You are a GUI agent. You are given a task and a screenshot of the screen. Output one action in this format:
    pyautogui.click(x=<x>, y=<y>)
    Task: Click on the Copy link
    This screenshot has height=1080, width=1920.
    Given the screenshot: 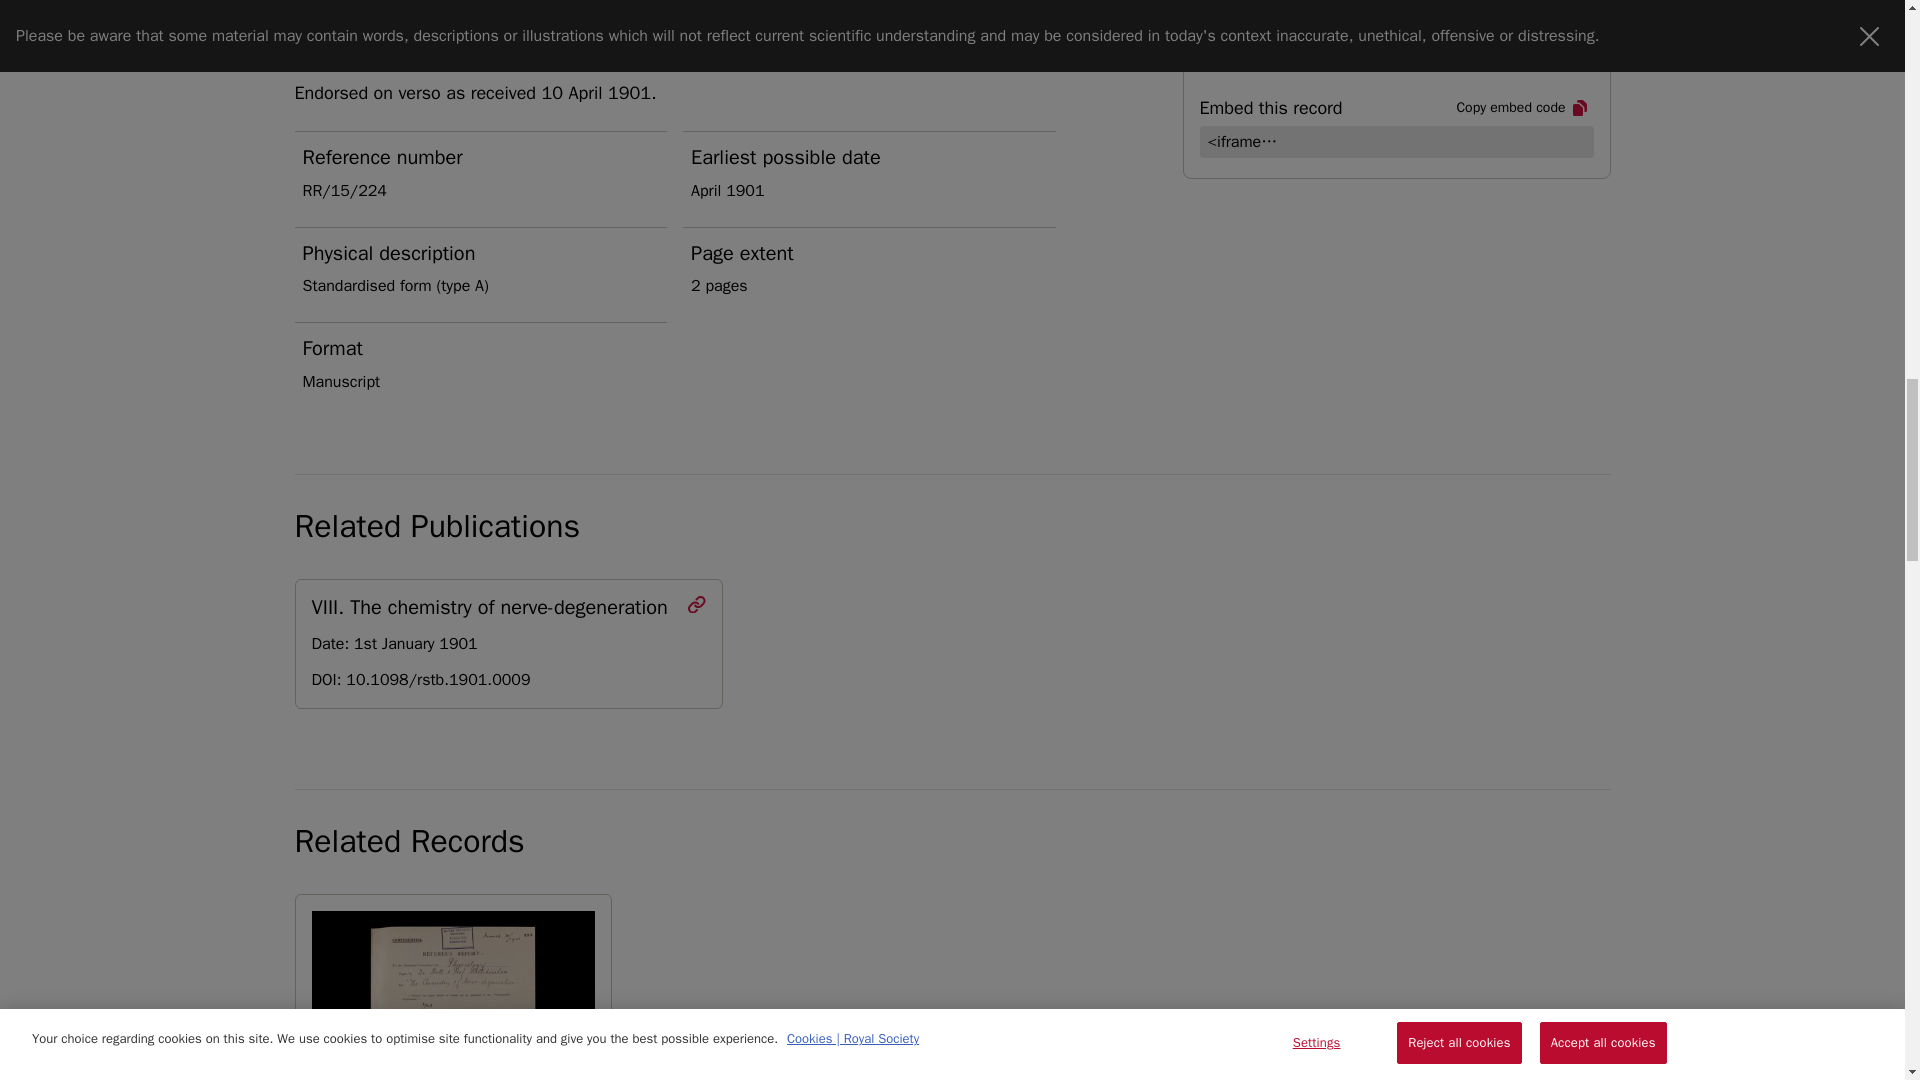 What is the action you would take?
    pyautogui.click(x=1549, y=16)
    